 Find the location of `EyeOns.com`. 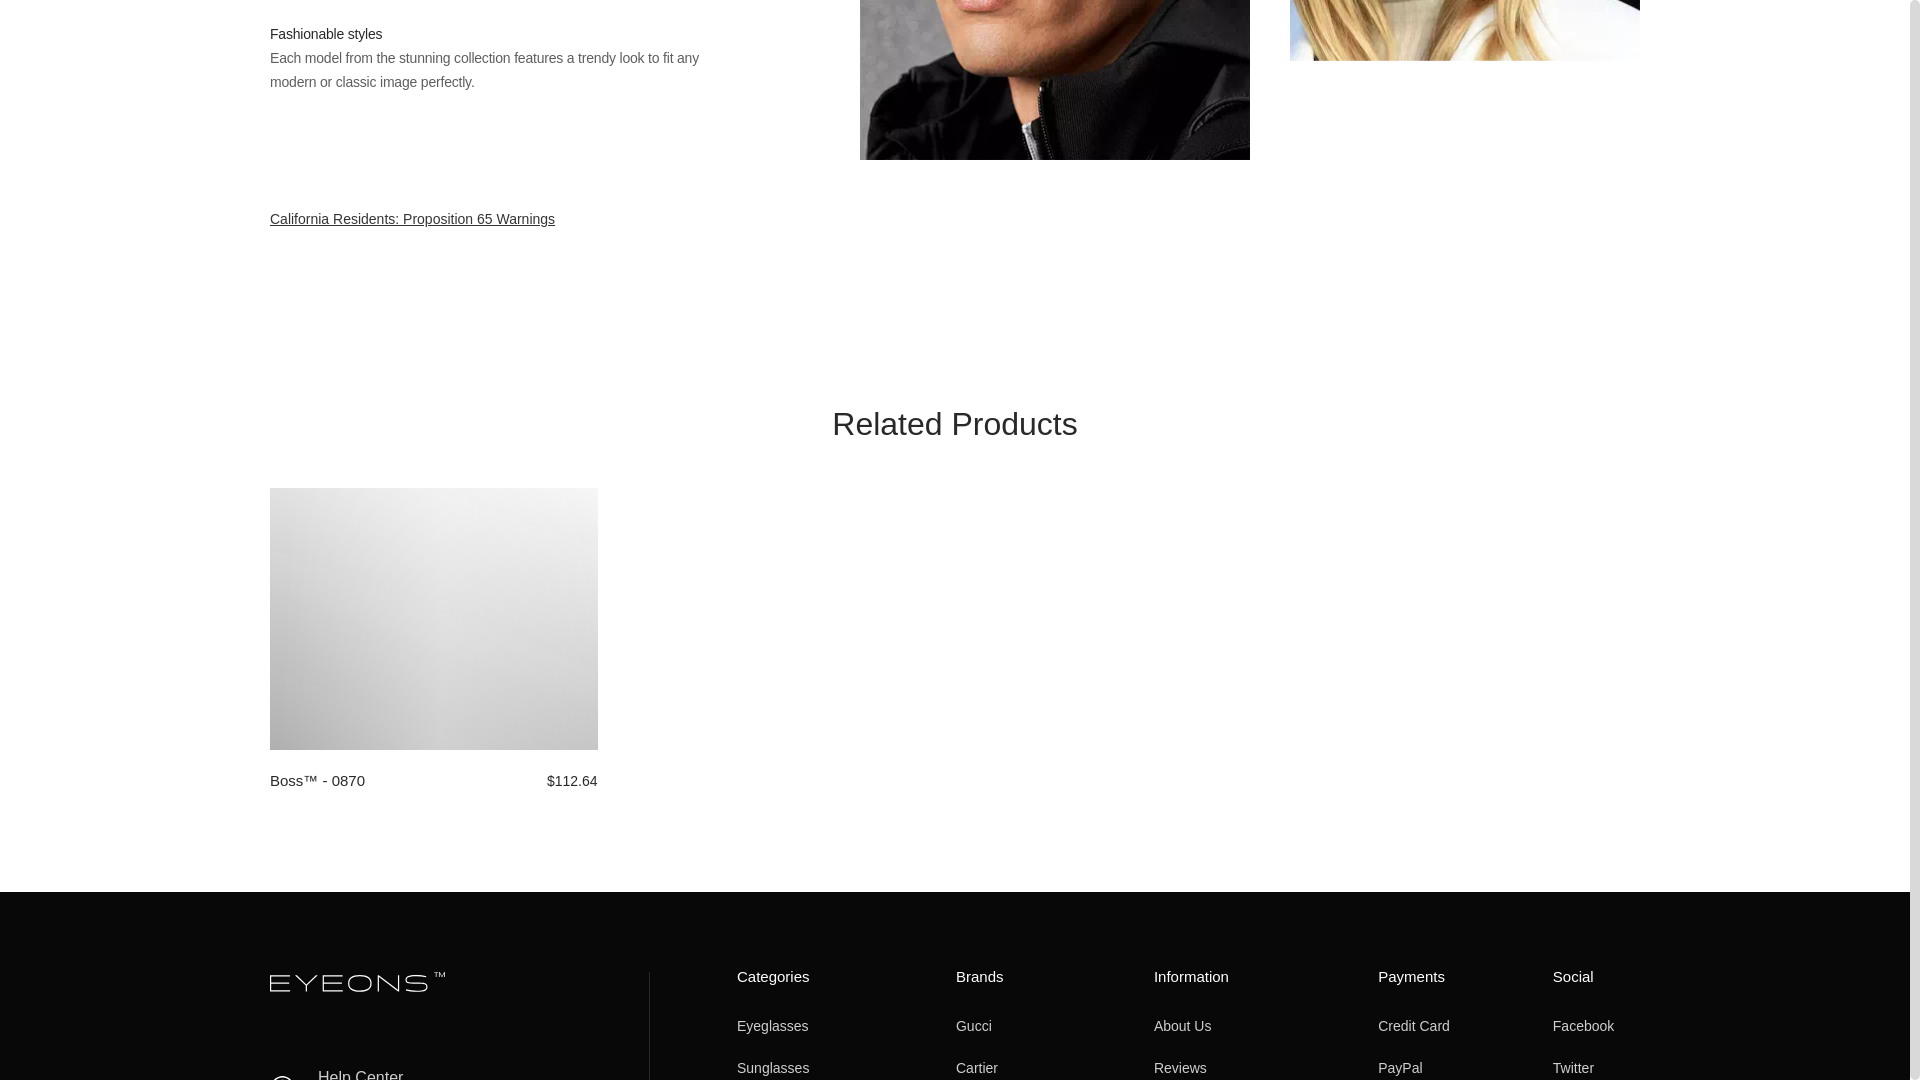

EyeOns.com is located at coordinates (358, 987).